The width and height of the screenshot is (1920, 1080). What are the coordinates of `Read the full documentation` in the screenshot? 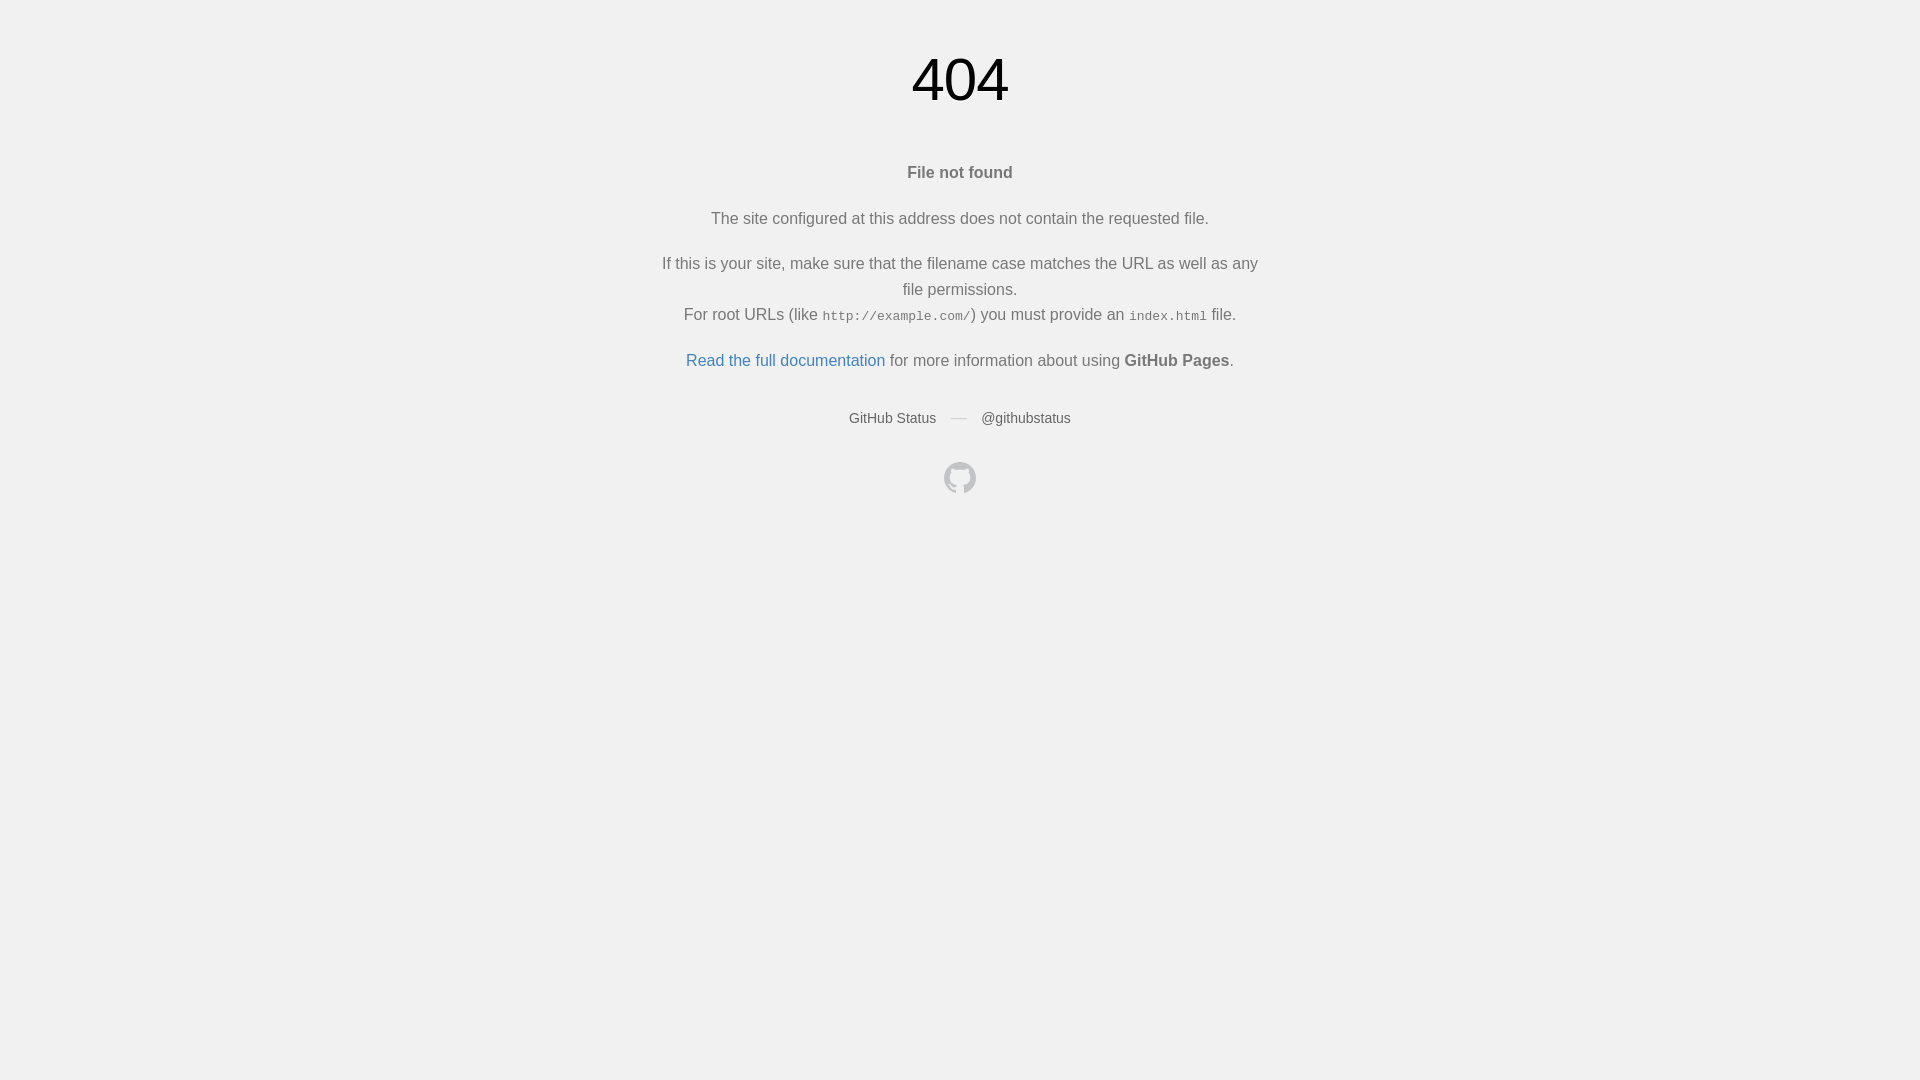 It's located at (786, 360).